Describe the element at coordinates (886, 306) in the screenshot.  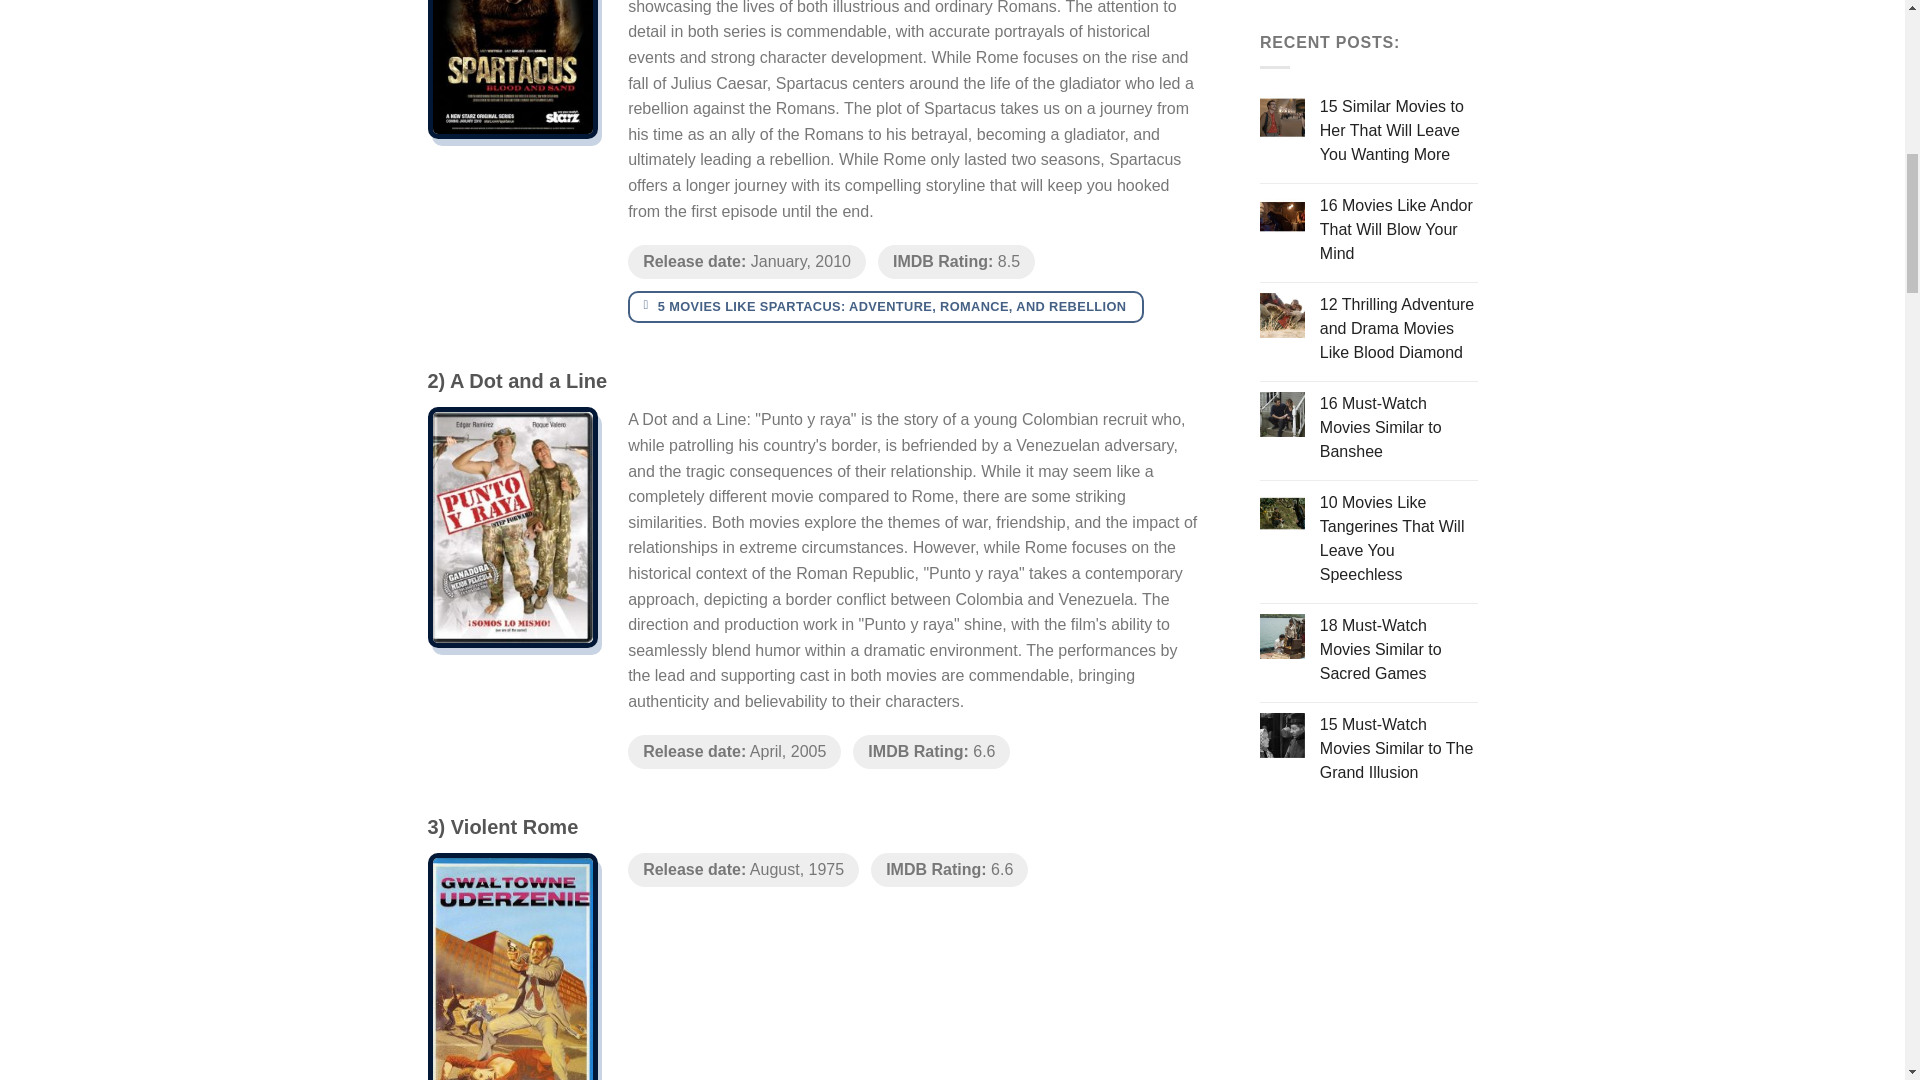
I see `5 MOVIES LIKE SPARTACUS: ADVENTURE, ROMANCE, AND REBELLION` at that location.